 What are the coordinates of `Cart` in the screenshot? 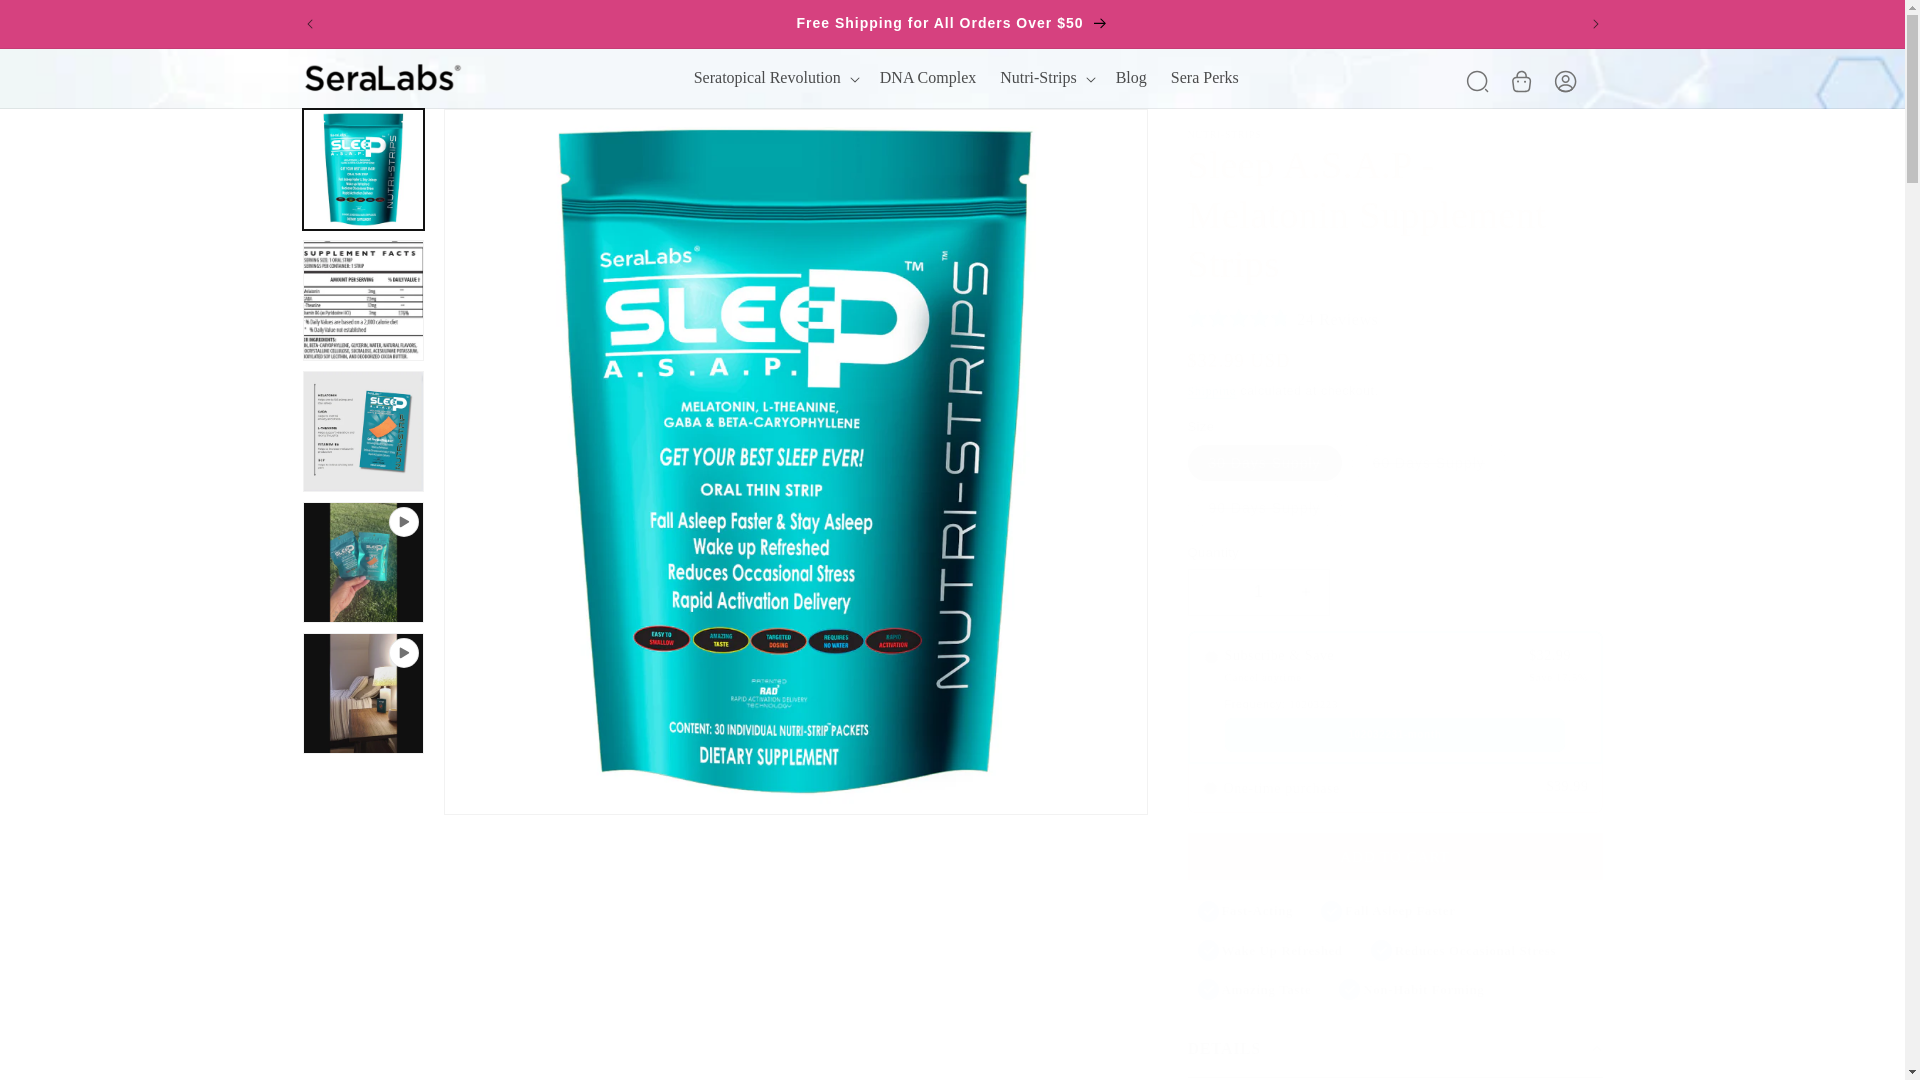 It's located at (1527, 79).